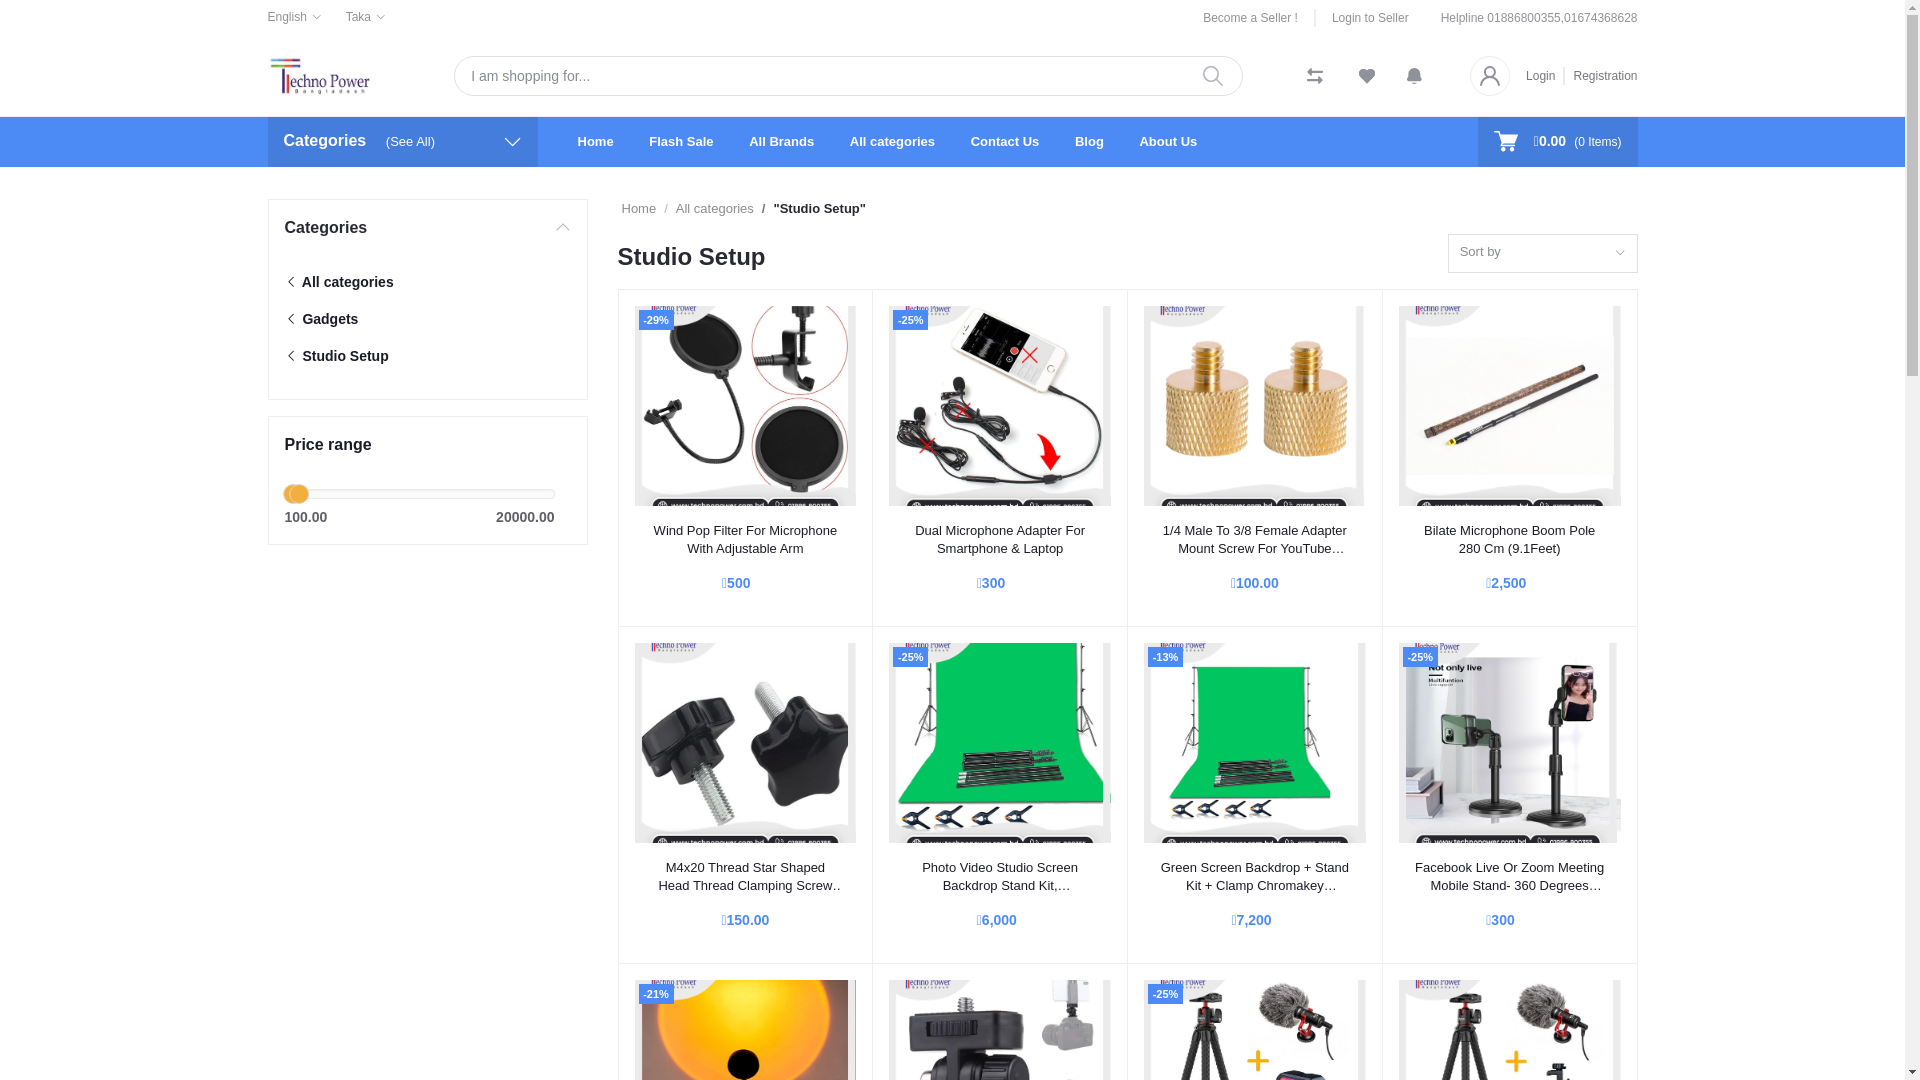 The image size is (1920, 1080). What do you see at coordinates (596, 142) in the screenshot?
I see `Home` at bounding box center [596, 142].